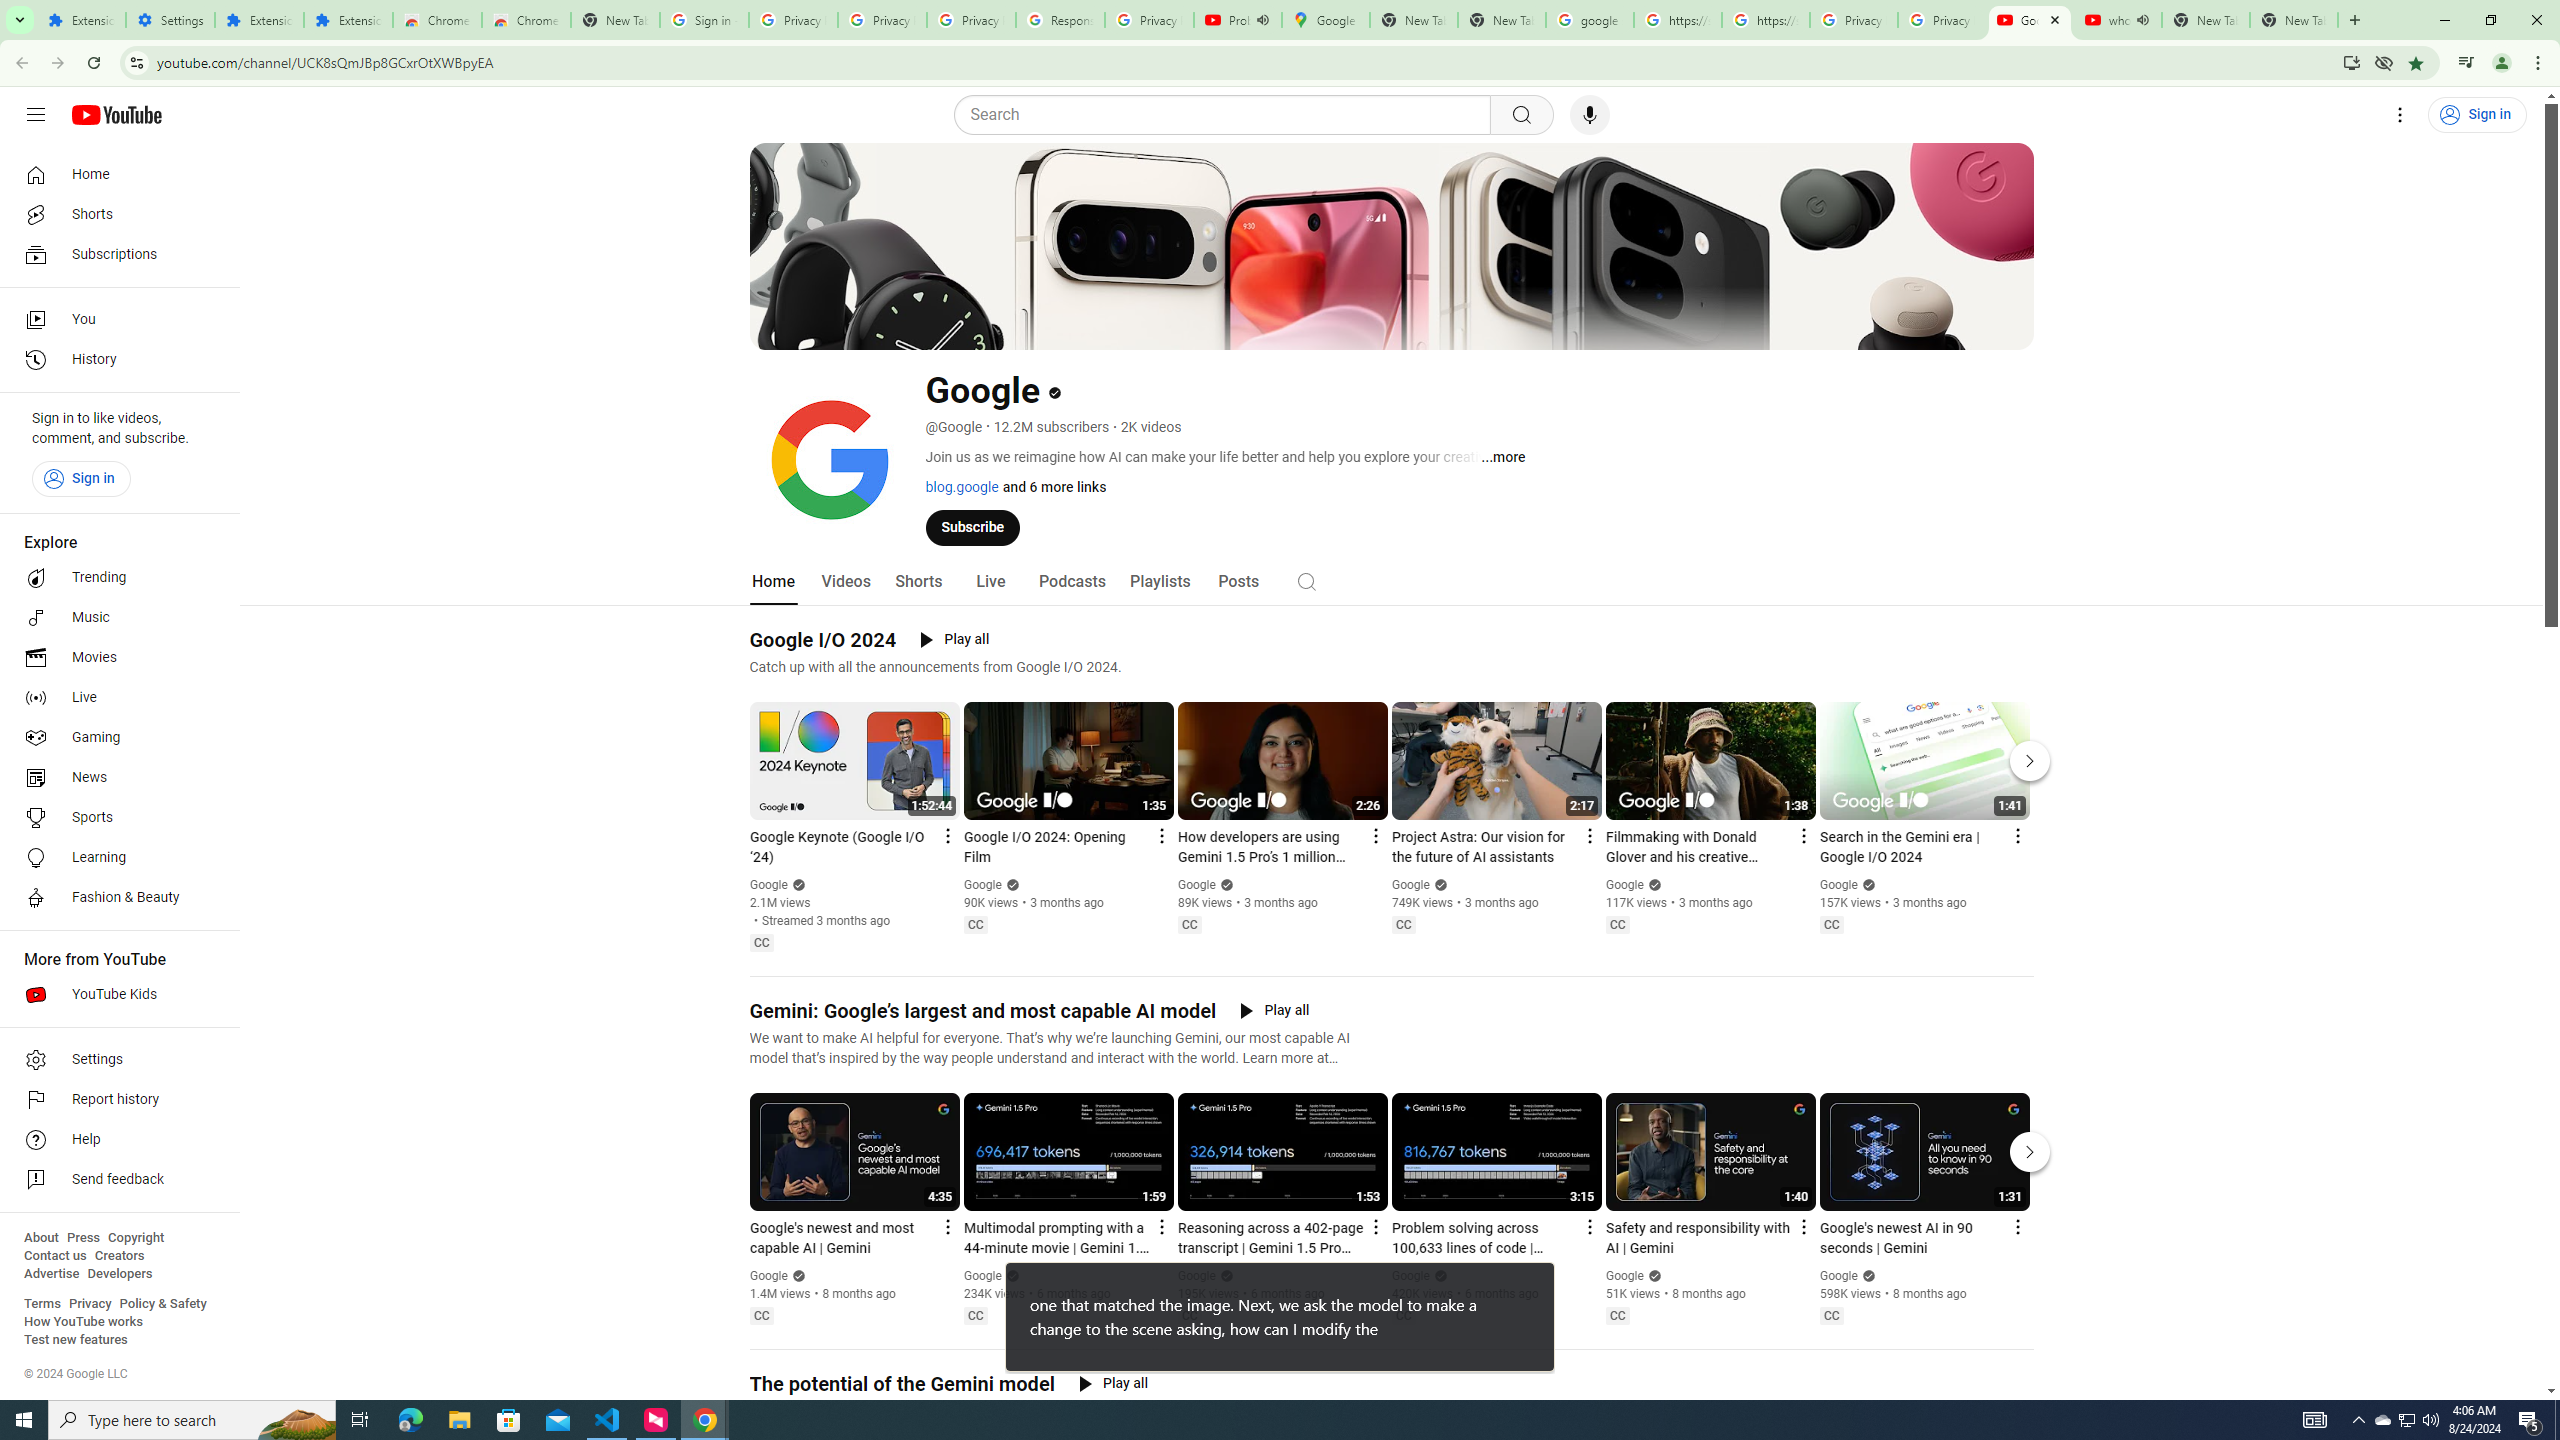 The height and width of the screenshot is (1440, 2560). What do you see at coordinates (57, 63) in the screenshot?
I see `Forward` at bounding box center [57, 63].